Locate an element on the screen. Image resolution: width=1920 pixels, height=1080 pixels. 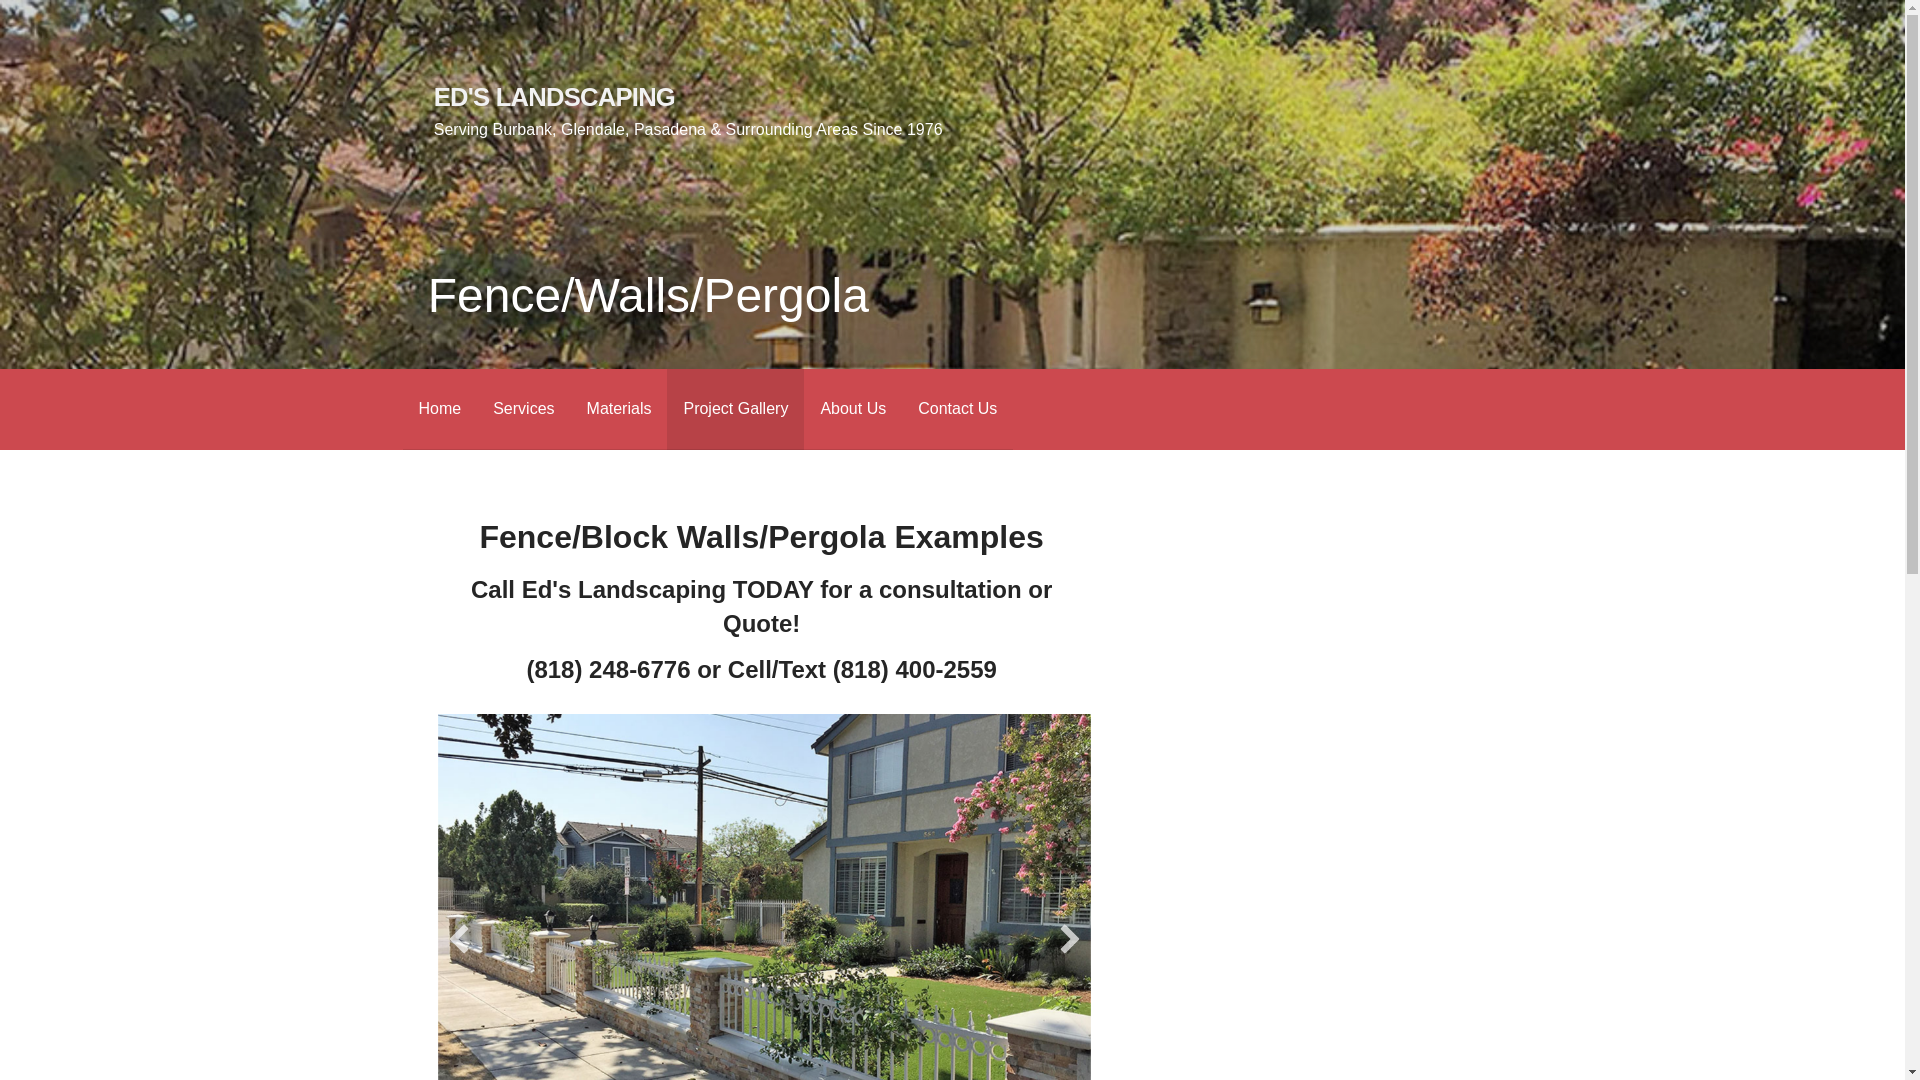
Home is located at coordinates (438, 410).